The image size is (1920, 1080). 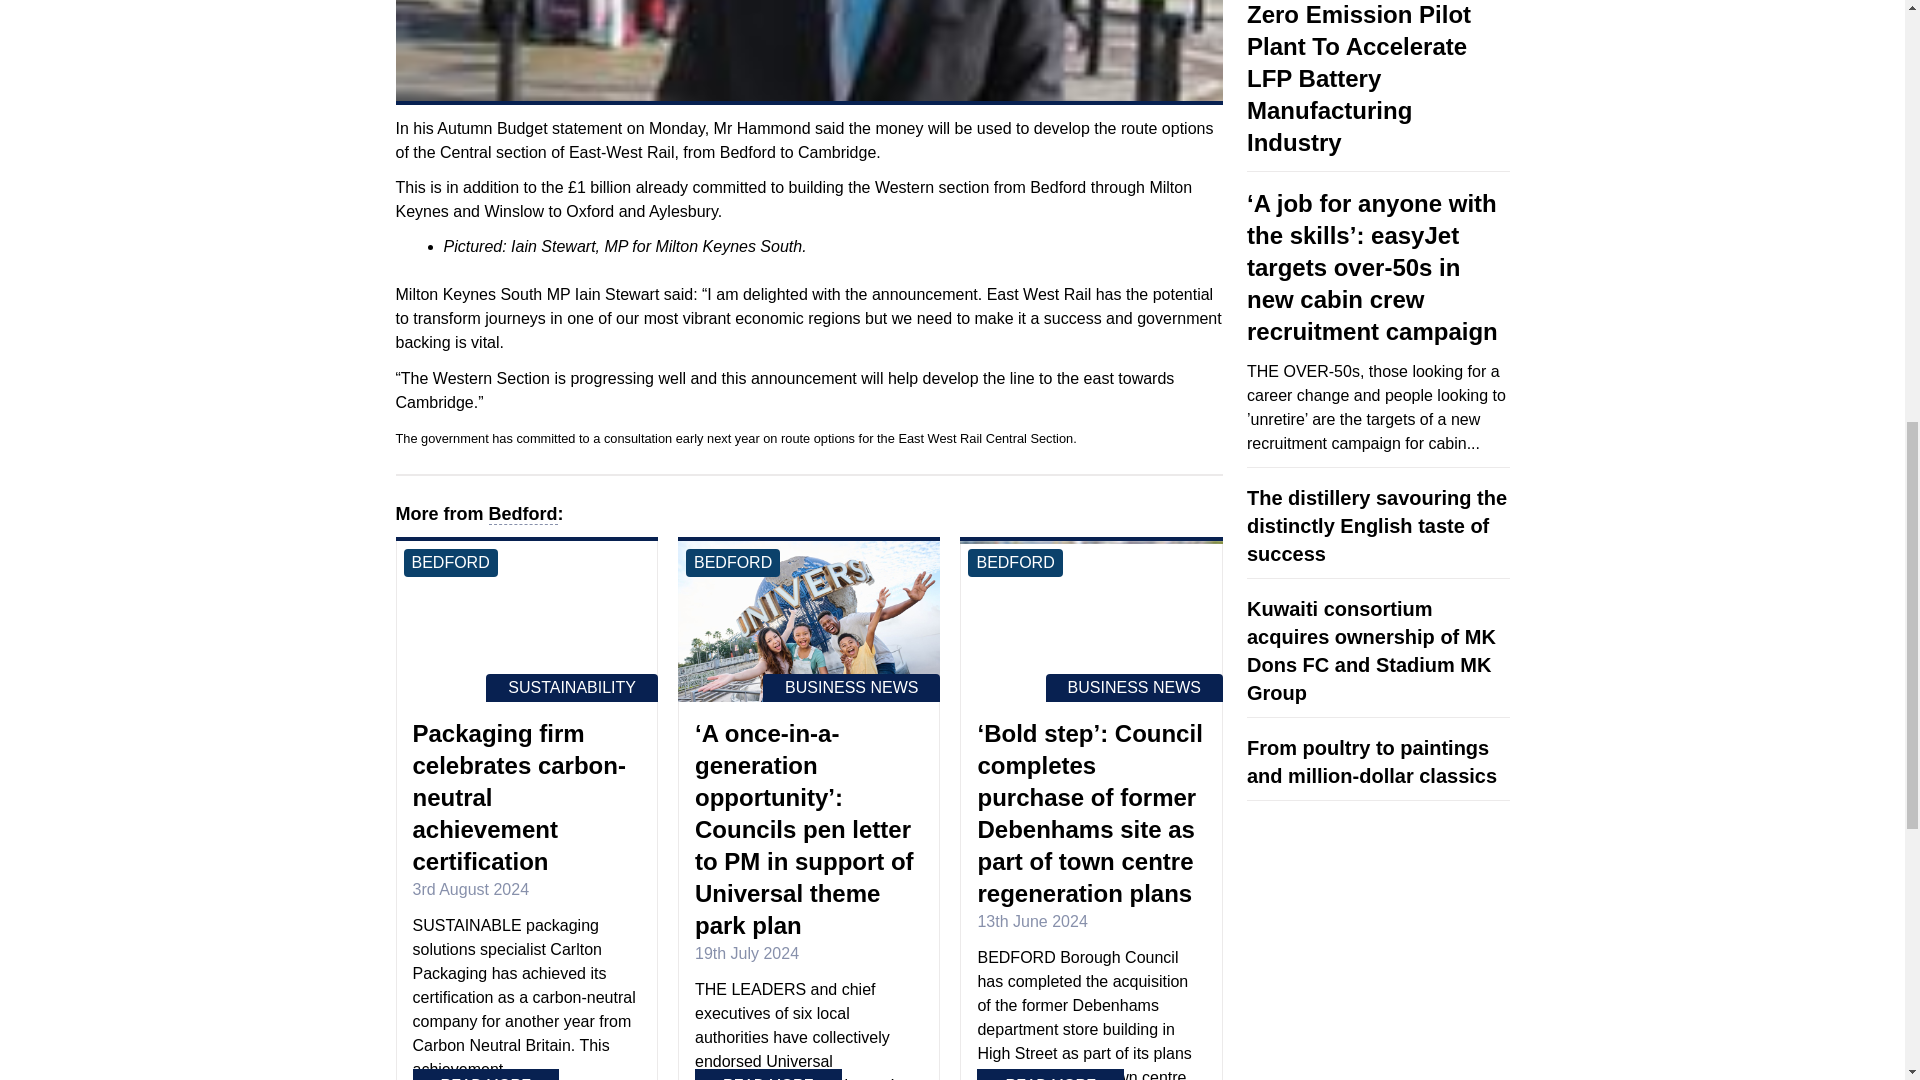 I want to click on See all , so click(x=1200, y=102).